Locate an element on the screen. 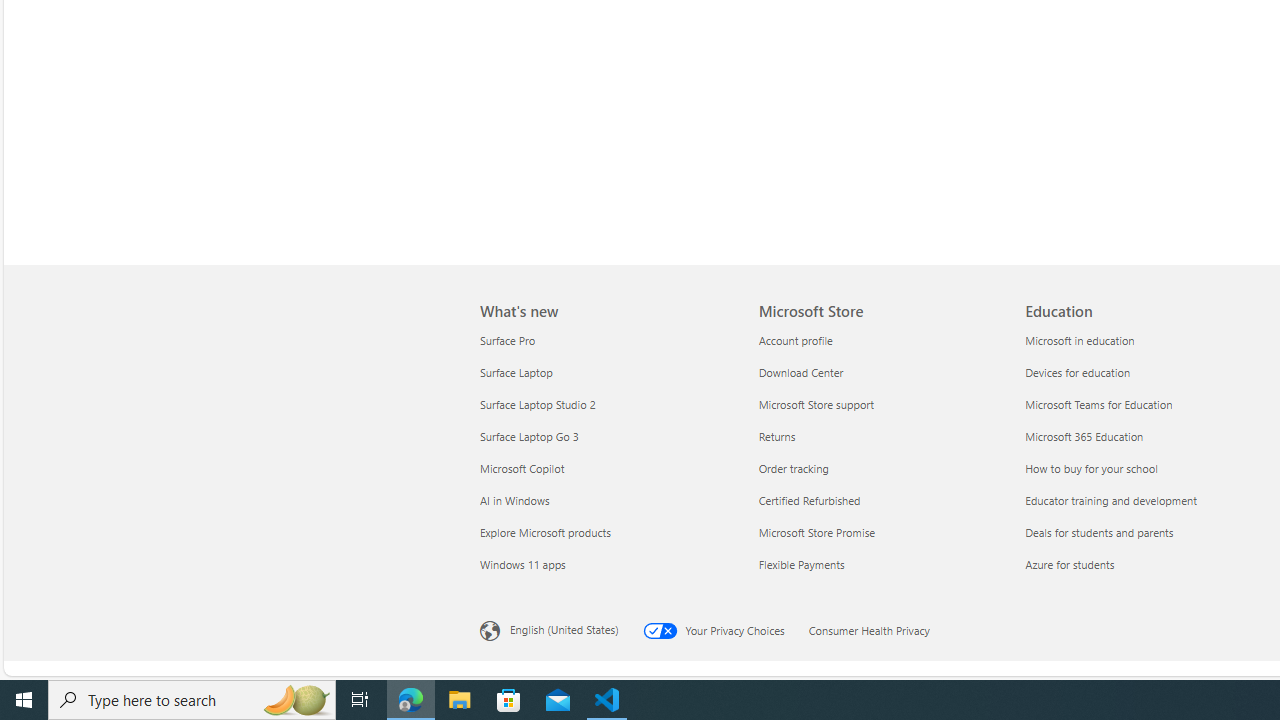 The height and width of the screenshot is (720, 1280). Explore Microsoft products What's new is located at coordinates (545, 532).